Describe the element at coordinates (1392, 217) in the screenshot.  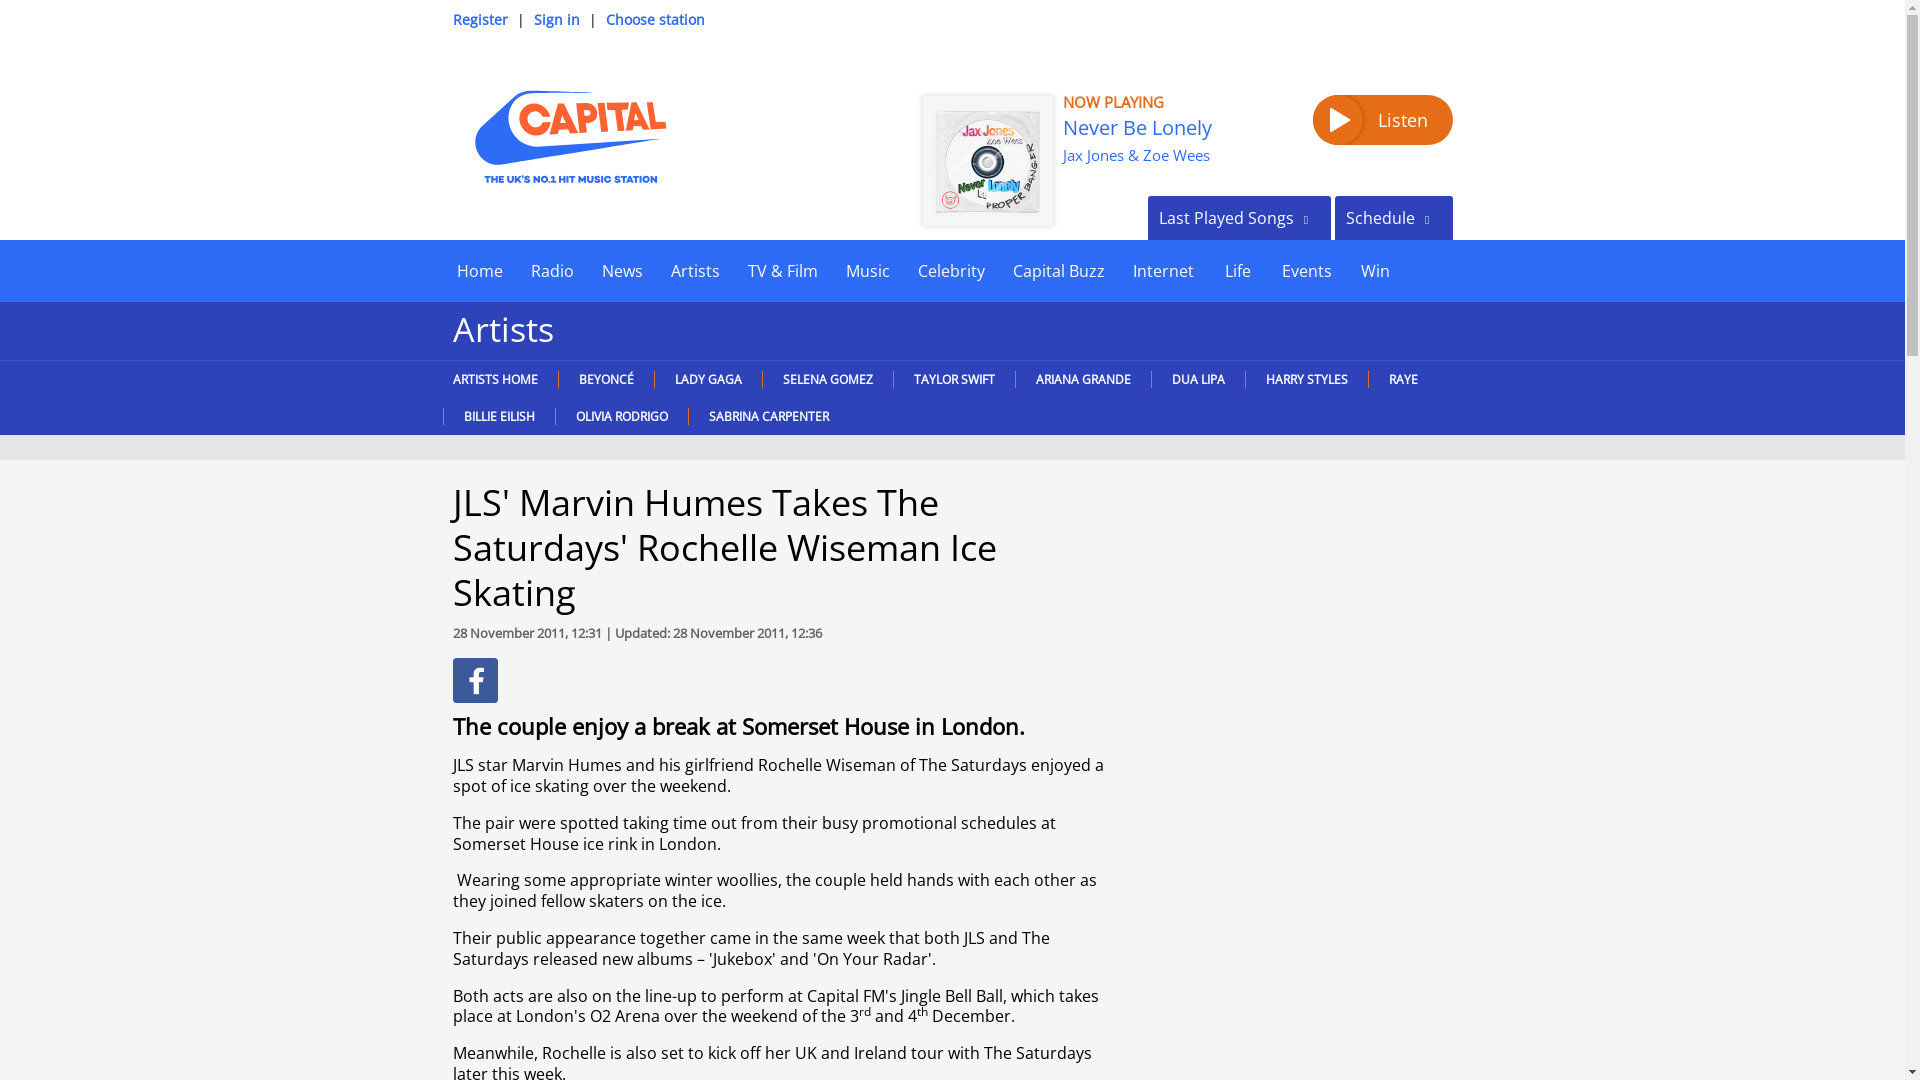
I see `Schedule` at that location.